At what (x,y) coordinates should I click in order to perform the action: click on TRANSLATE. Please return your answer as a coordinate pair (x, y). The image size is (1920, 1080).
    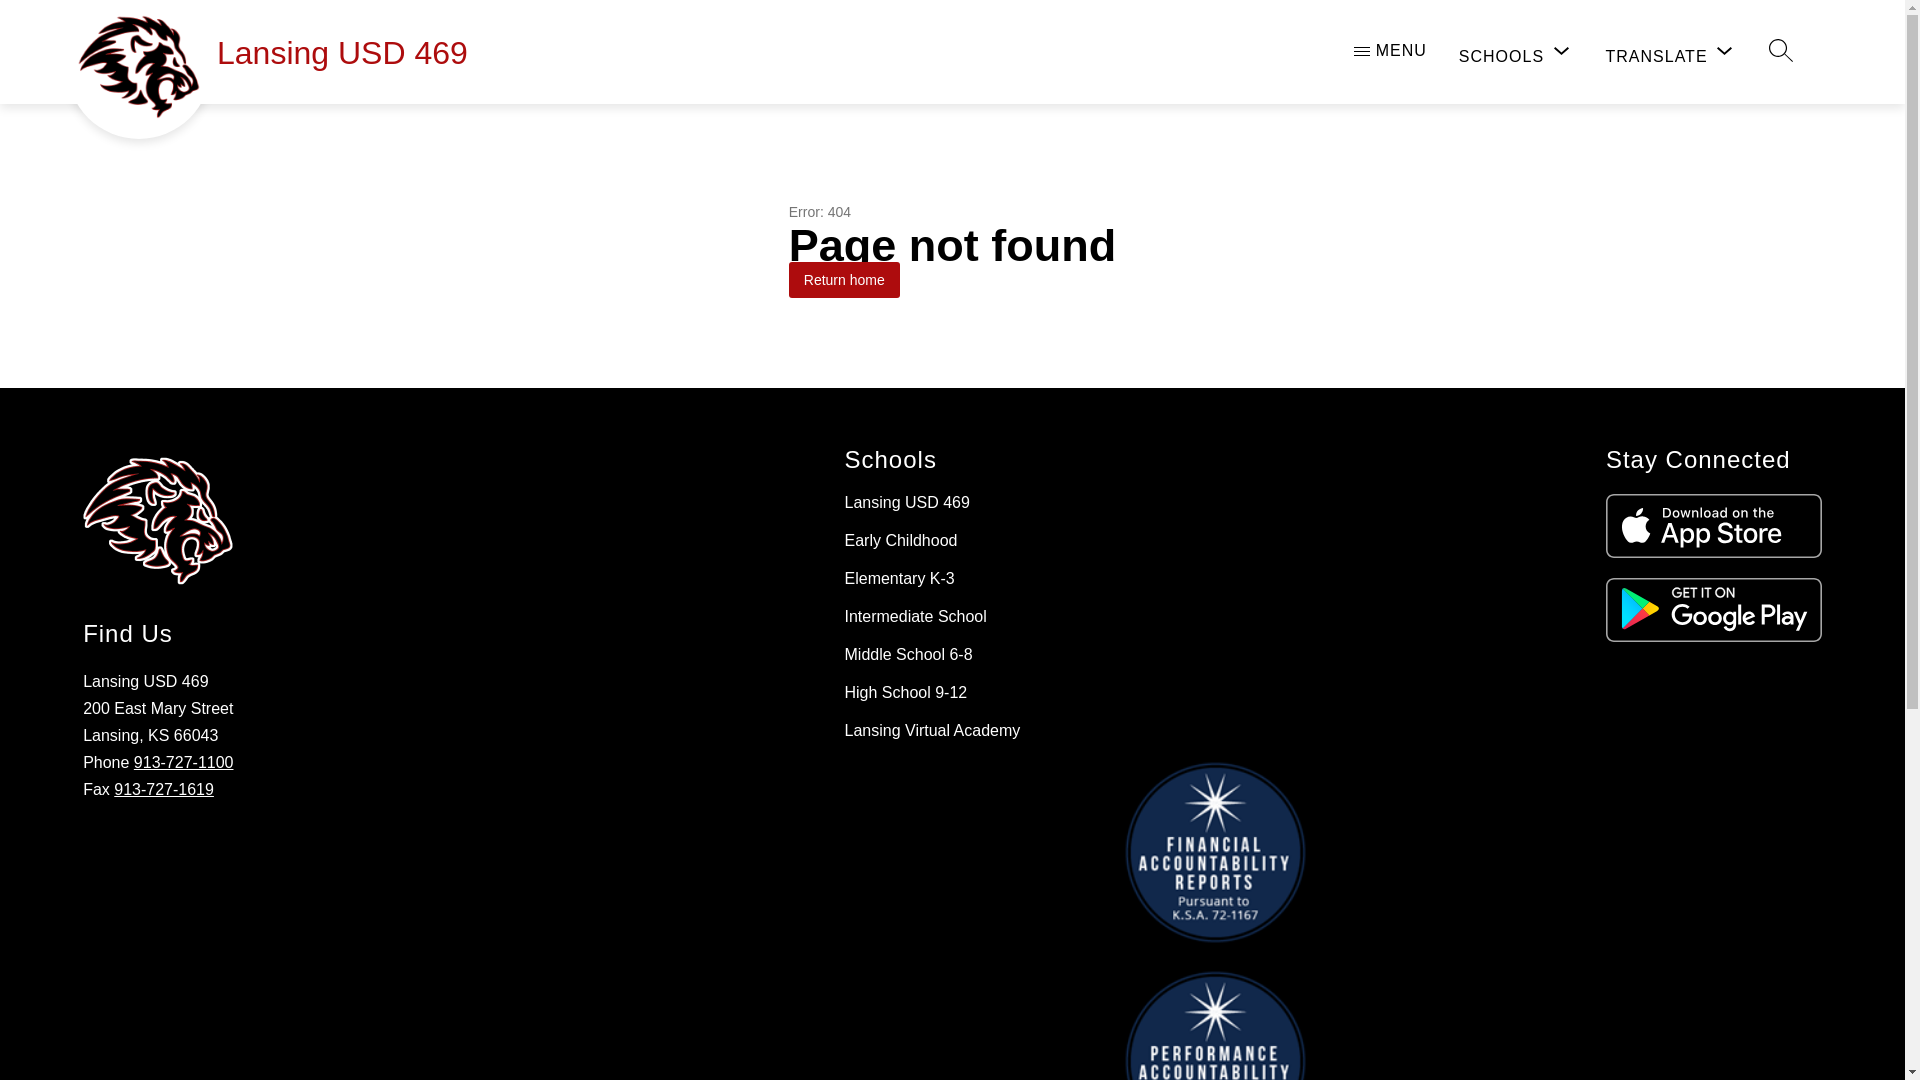
    Looking at the image, I should click on (1671, 53).